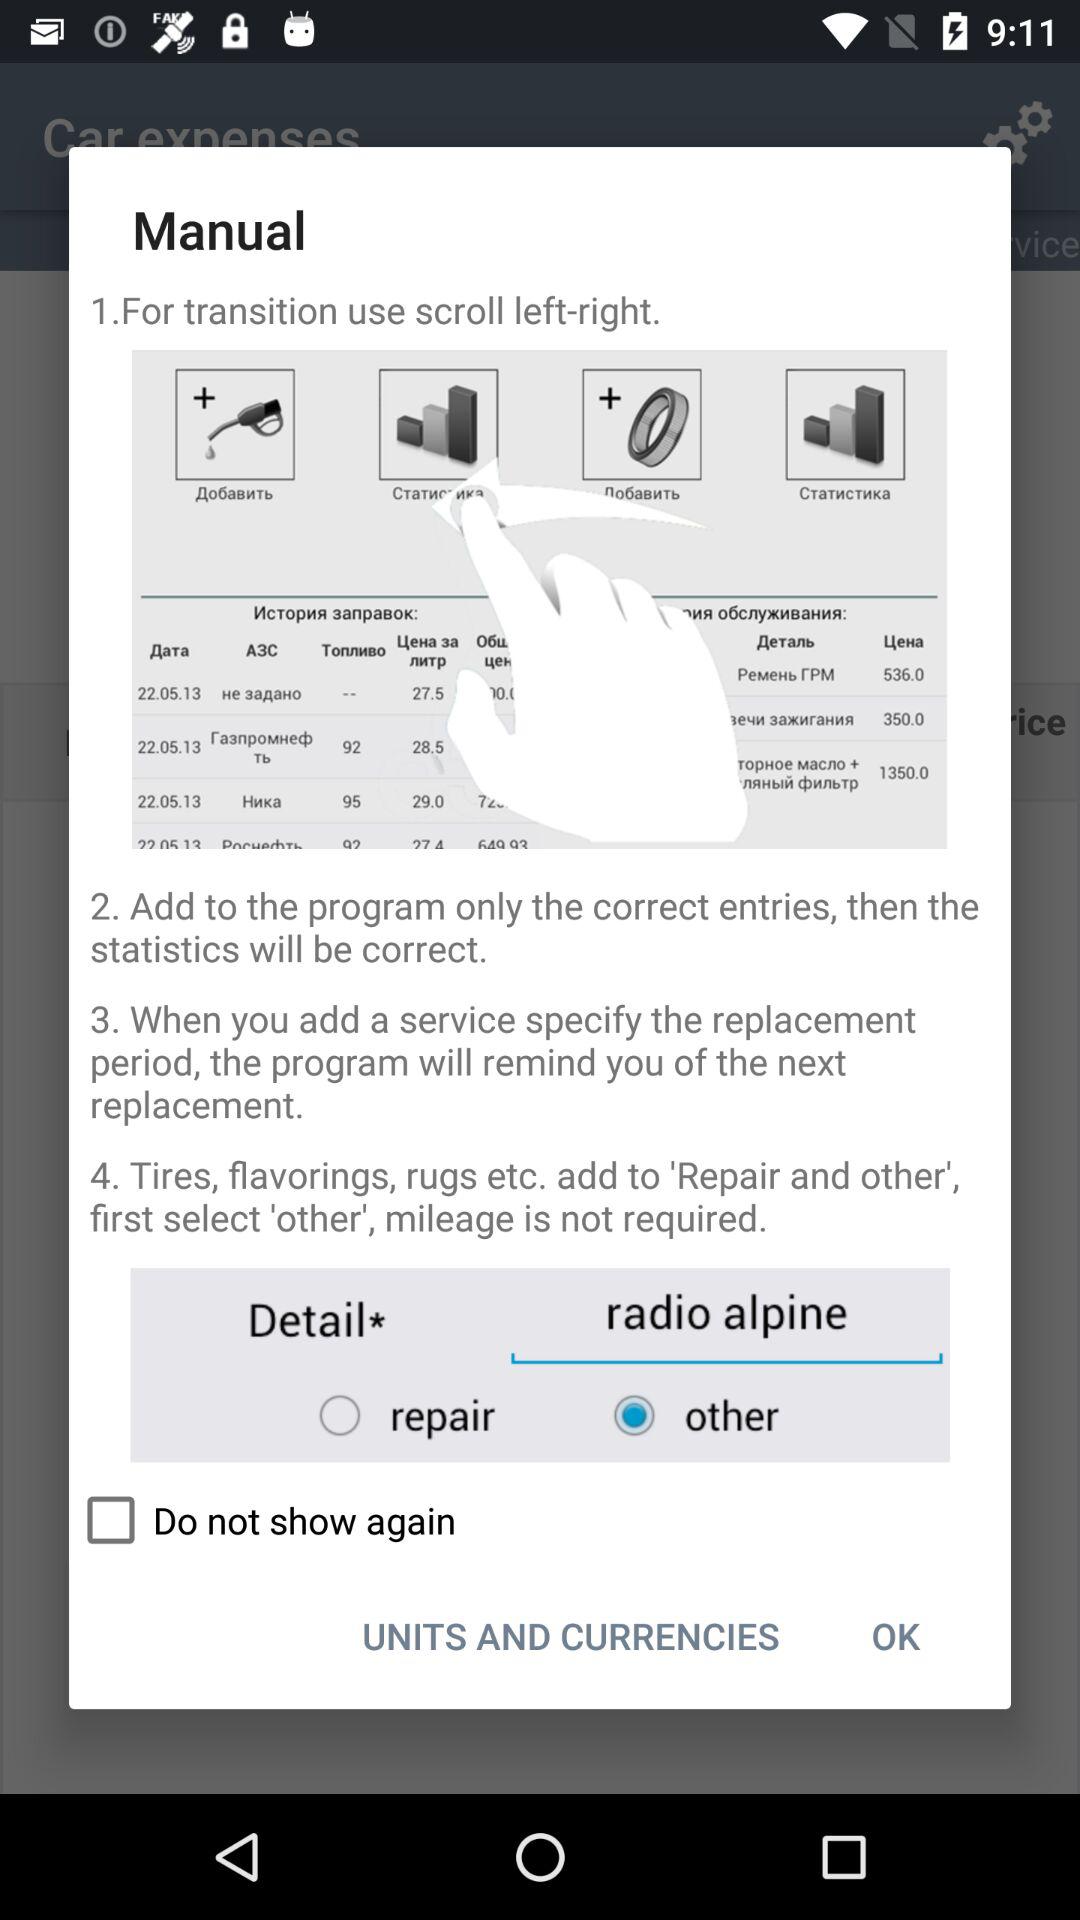 This screenshot has width=1080, height=1920. I want to click on scroll to the units and currencies icon, so click(570, 1635).